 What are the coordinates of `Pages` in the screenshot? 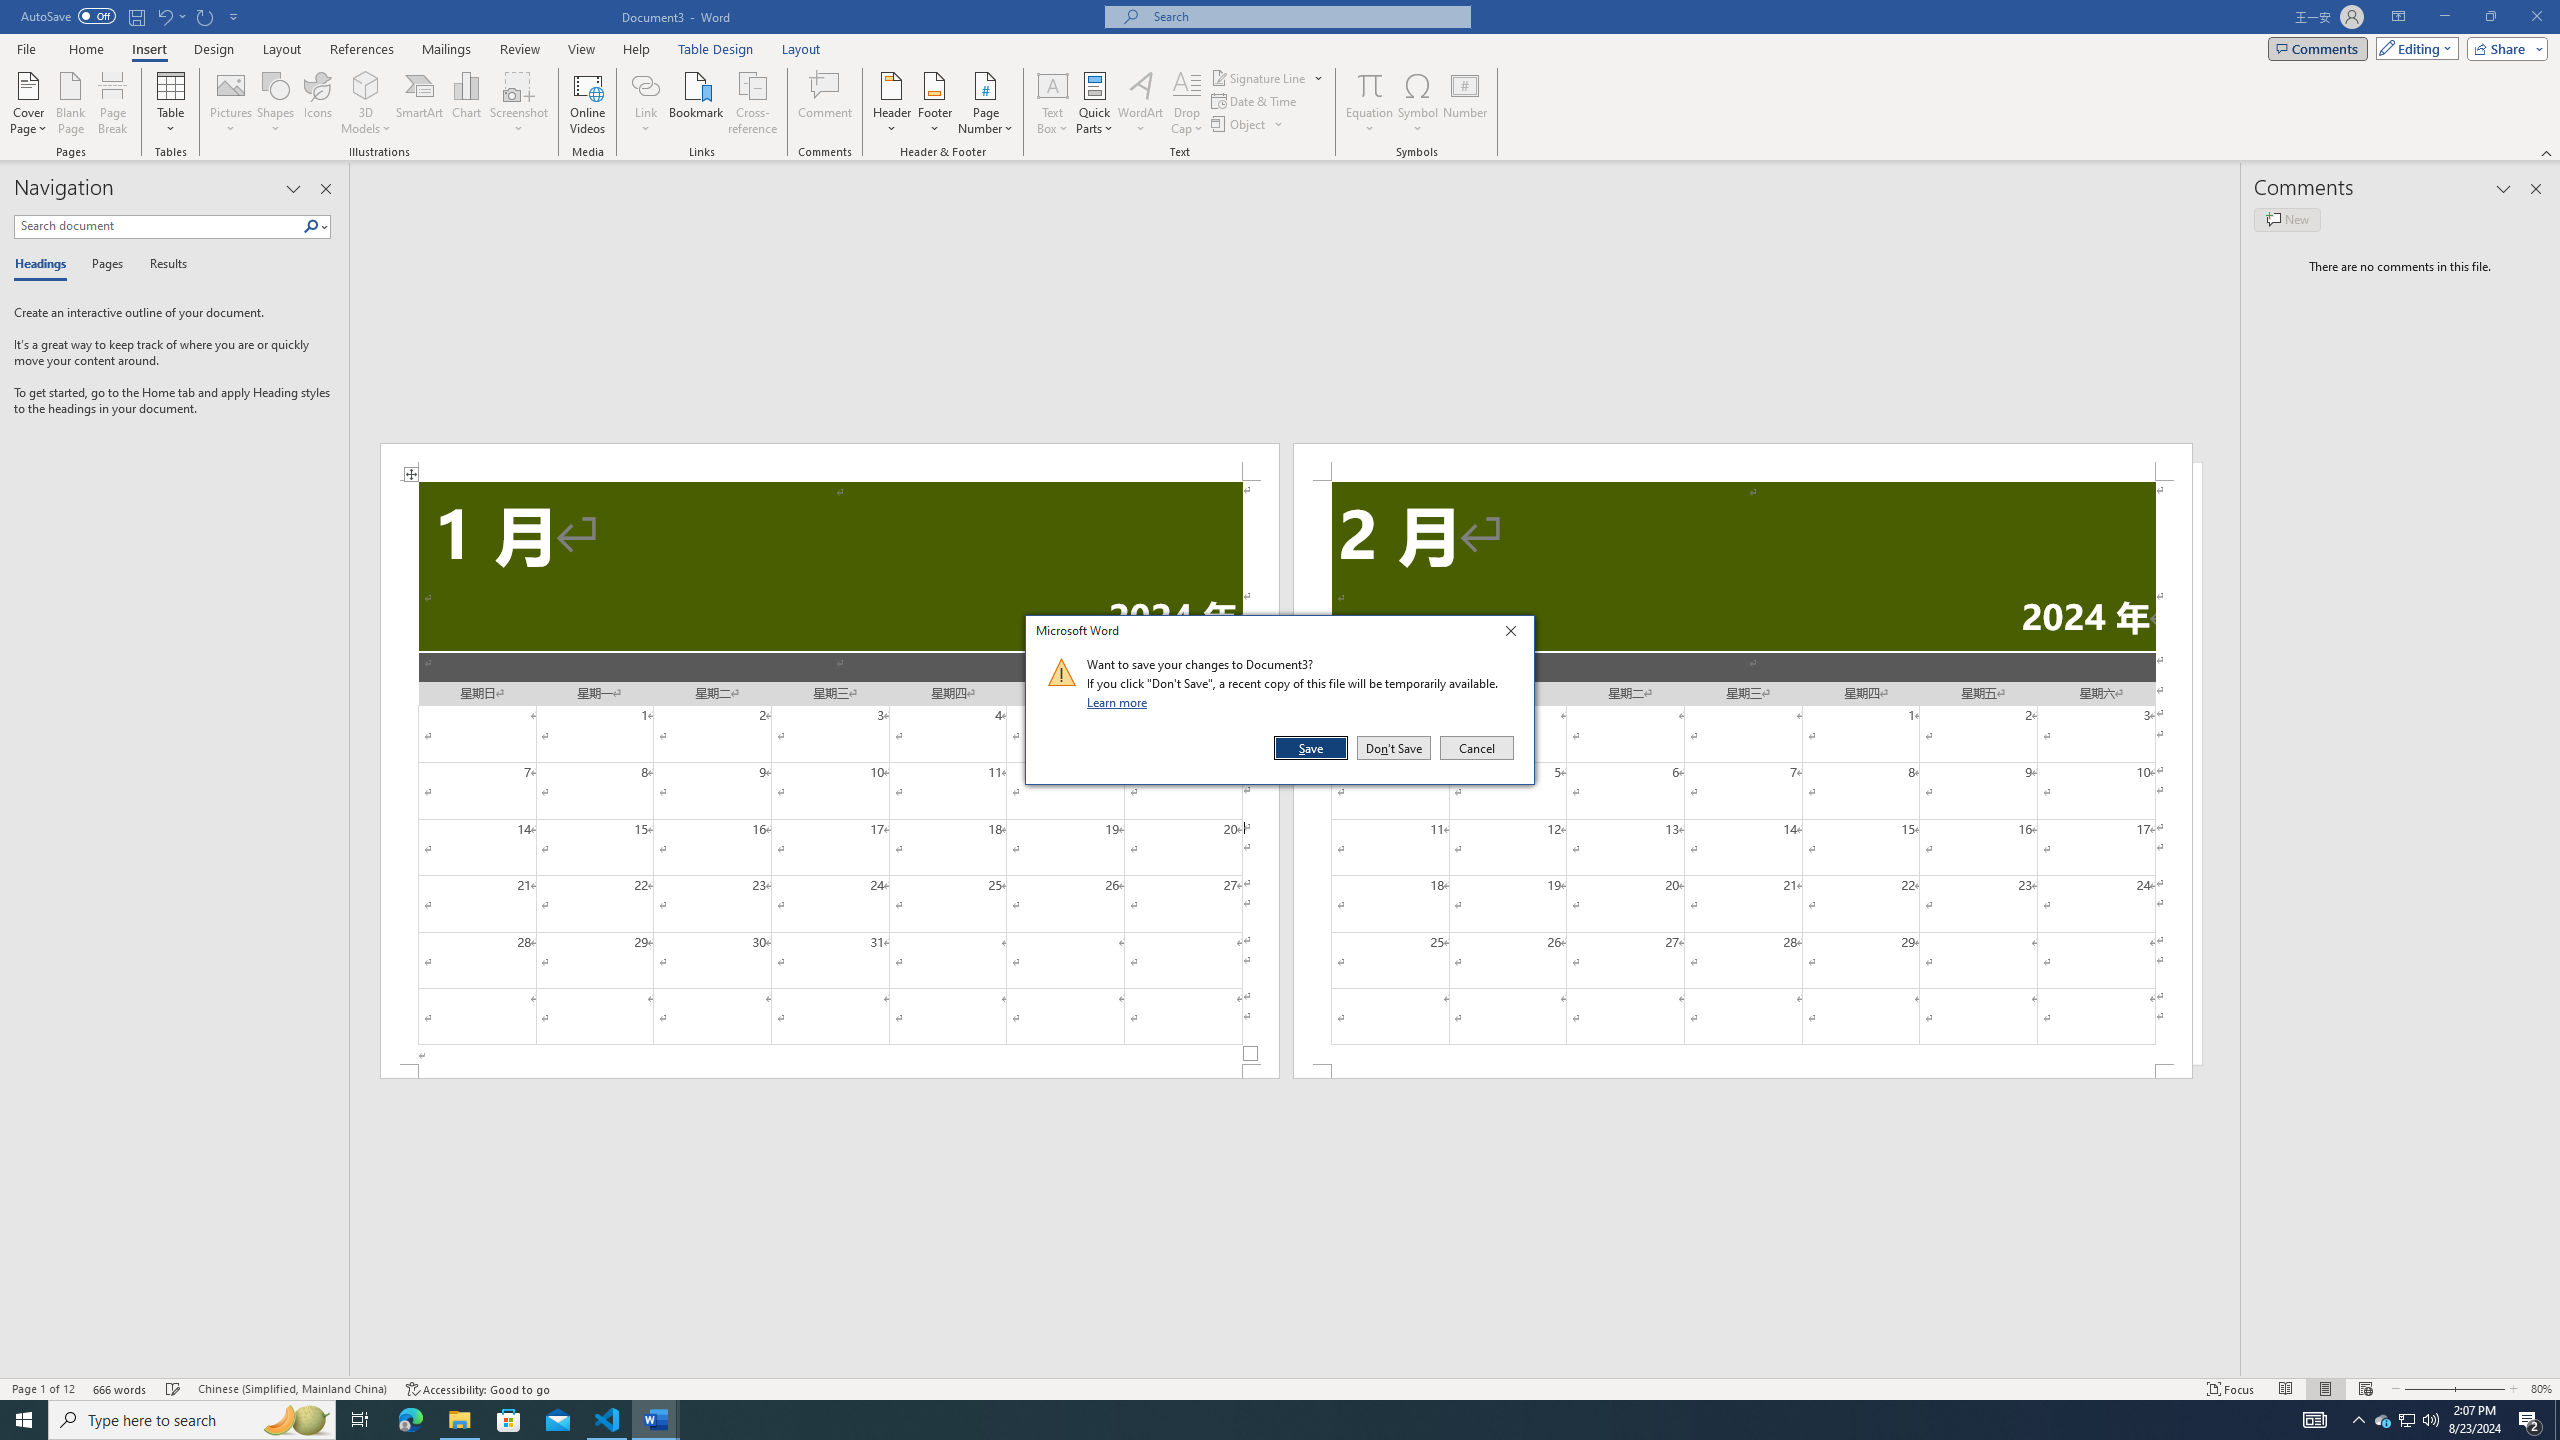 It's located at (104, 265).